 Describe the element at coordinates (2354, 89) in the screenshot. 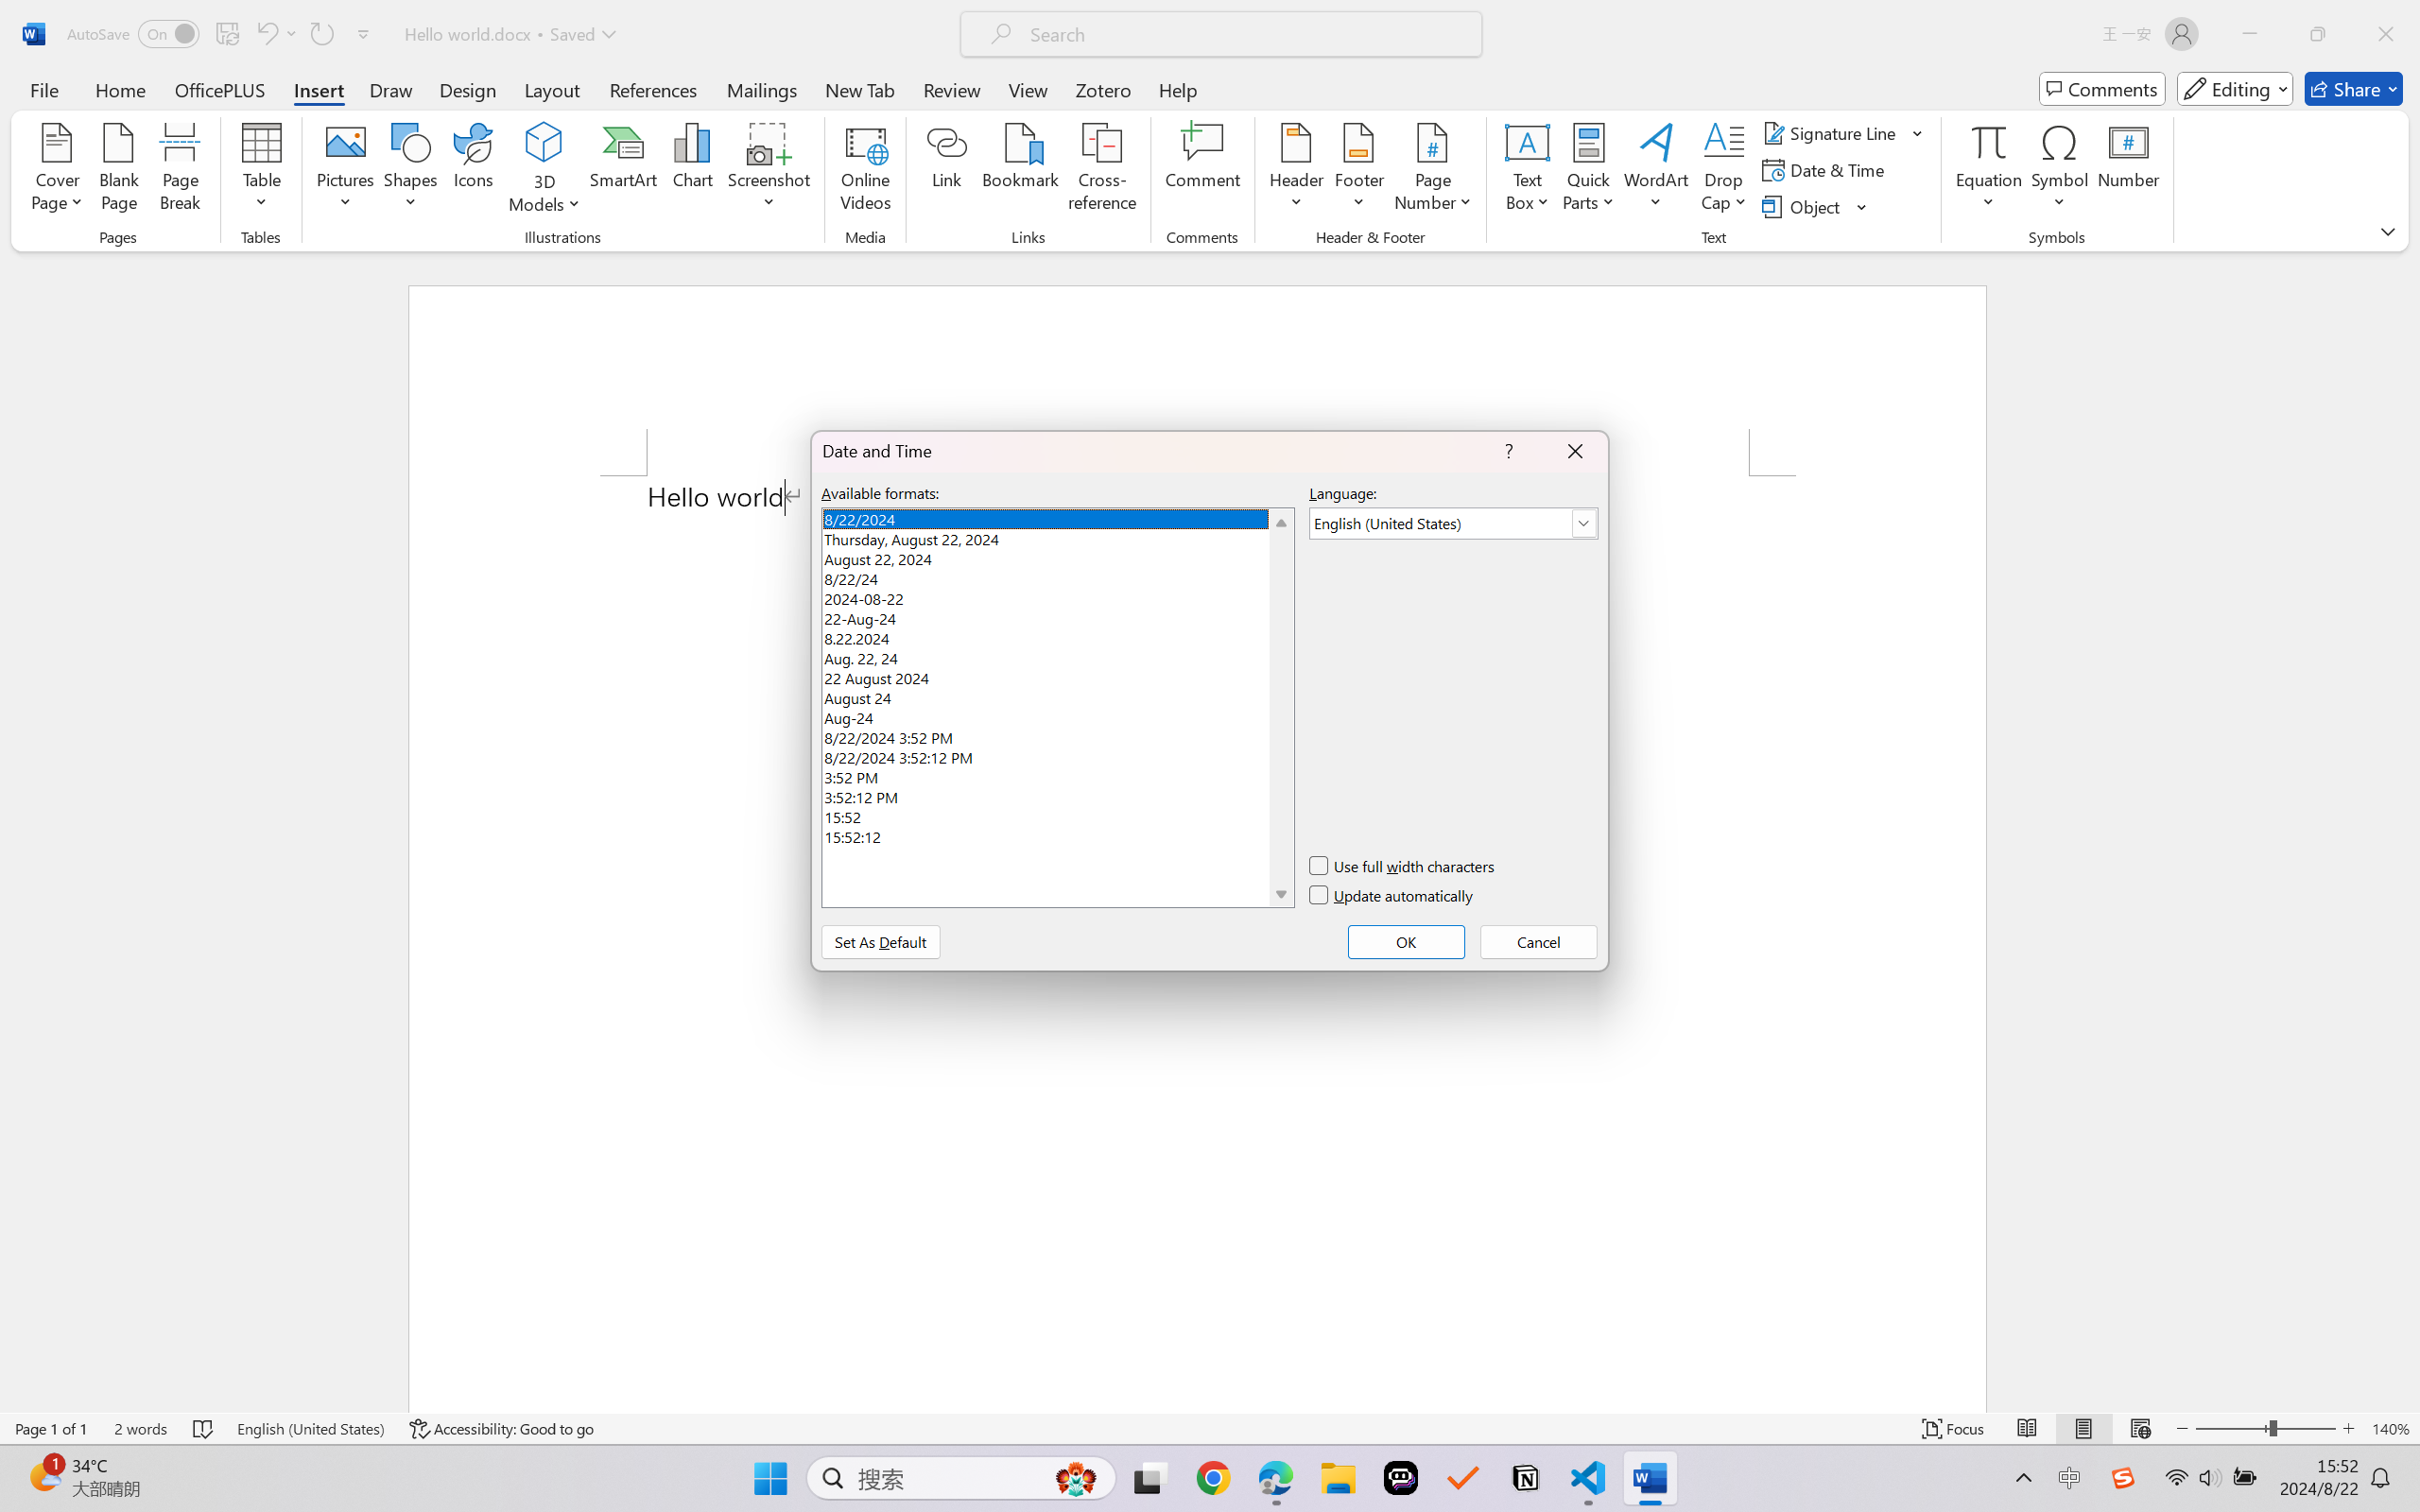

I see `Share` at that location.